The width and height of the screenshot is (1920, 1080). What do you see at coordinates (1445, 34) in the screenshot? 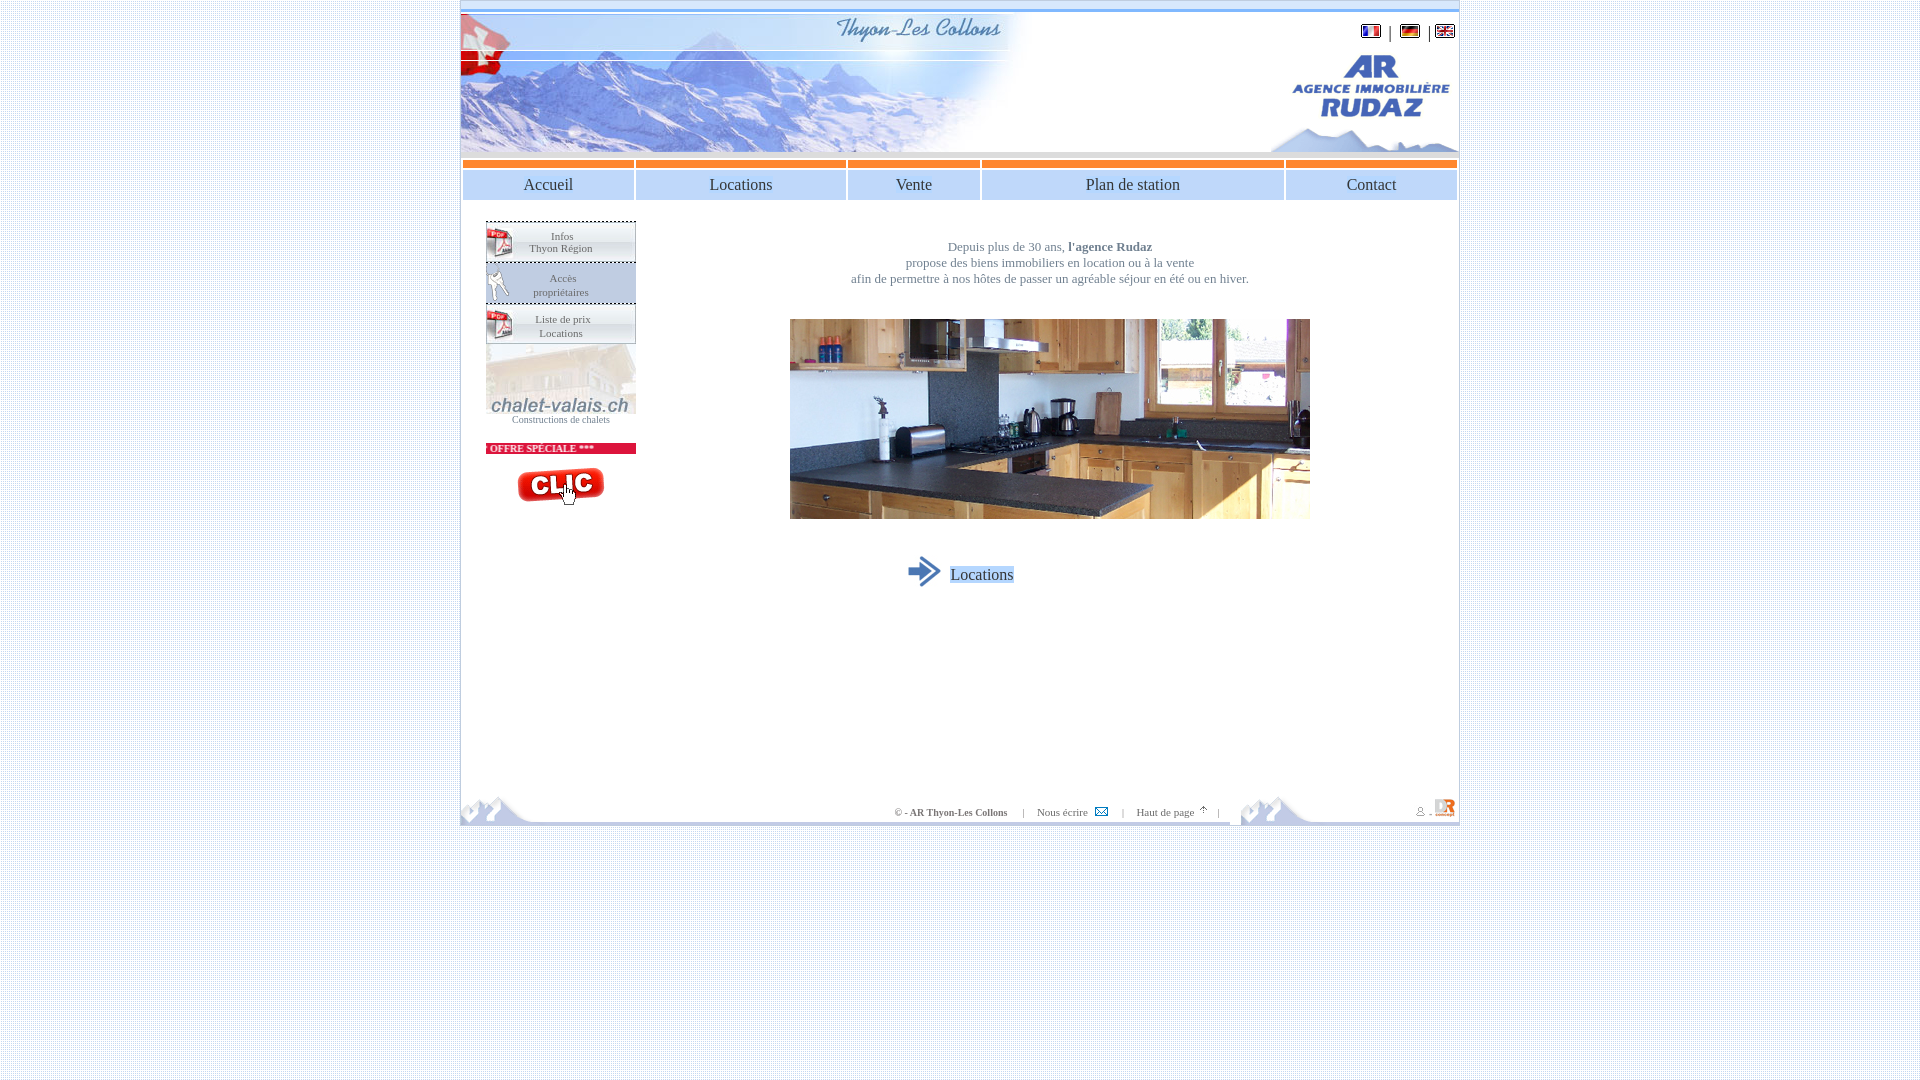
I see `English` at bounding box center [1445, 34].